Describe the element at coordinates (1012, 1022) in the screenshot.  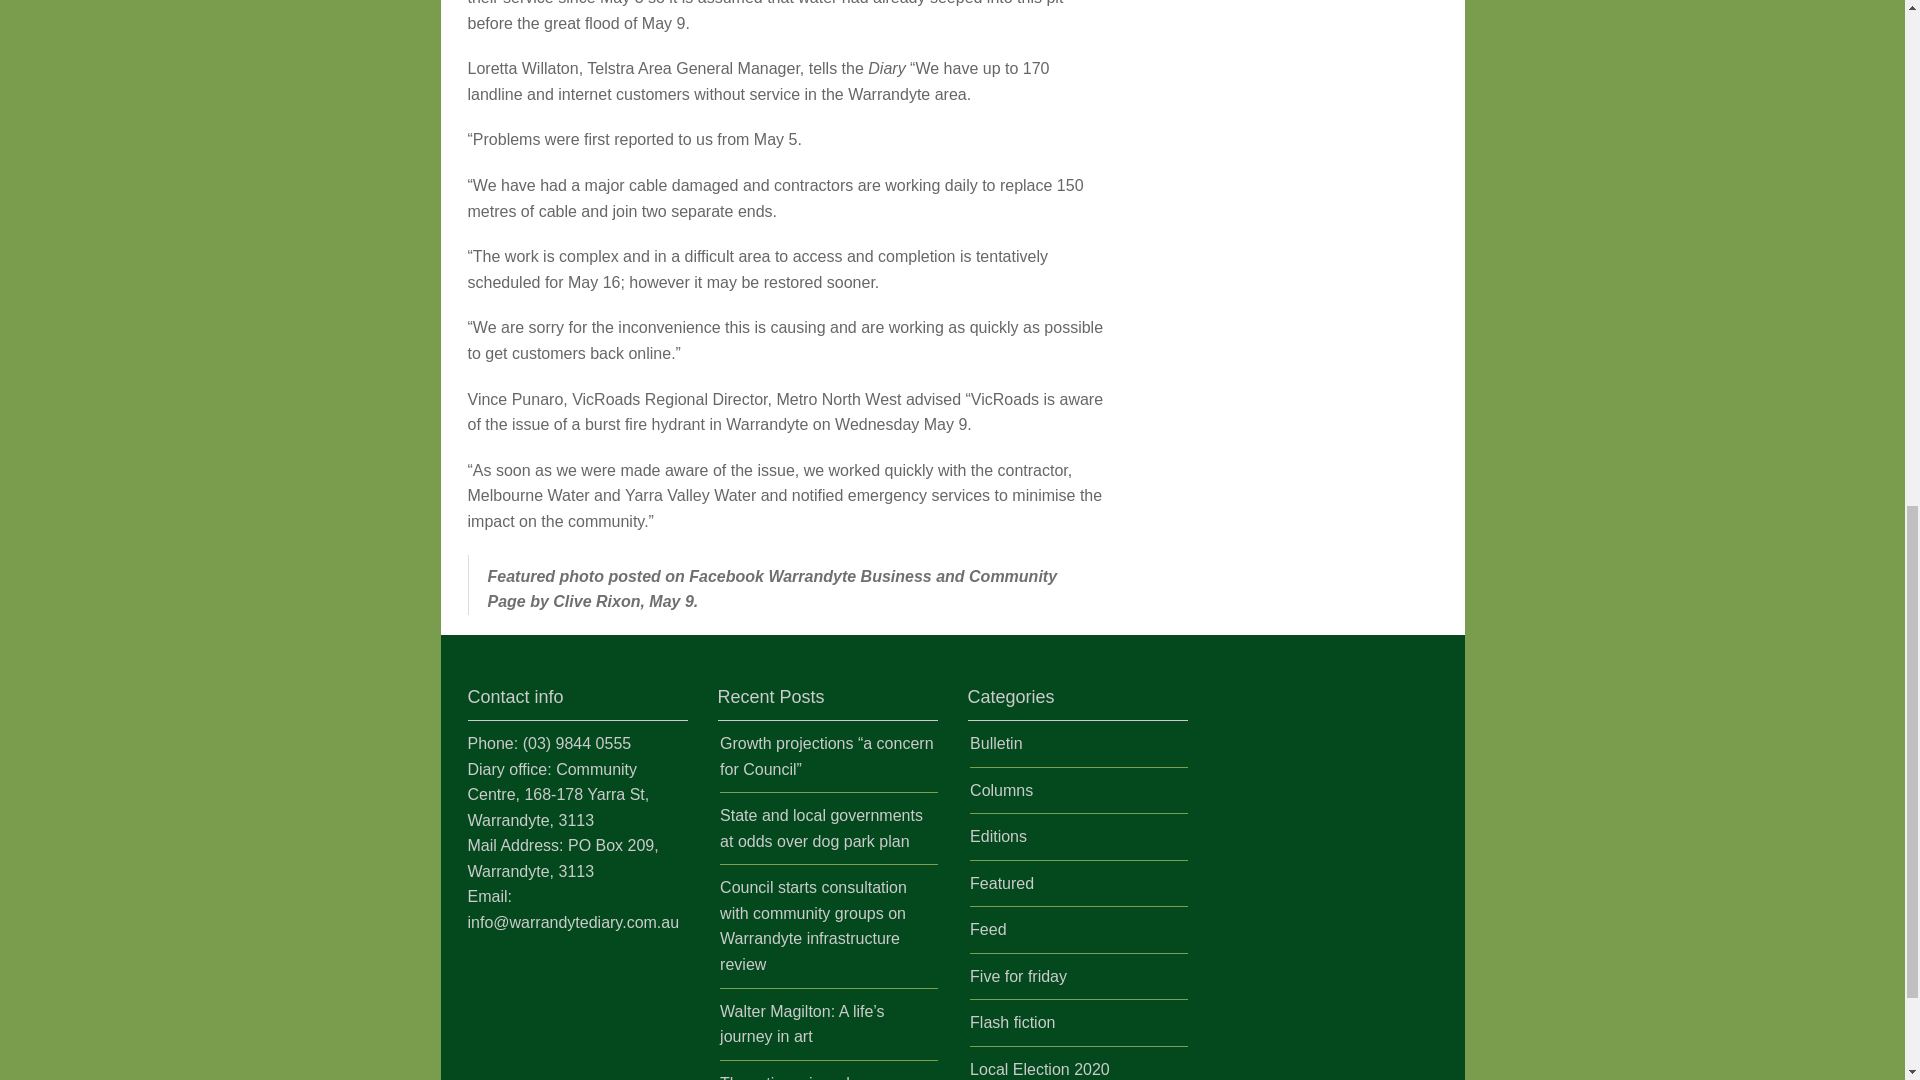
I see `Flash fiction` at that location.